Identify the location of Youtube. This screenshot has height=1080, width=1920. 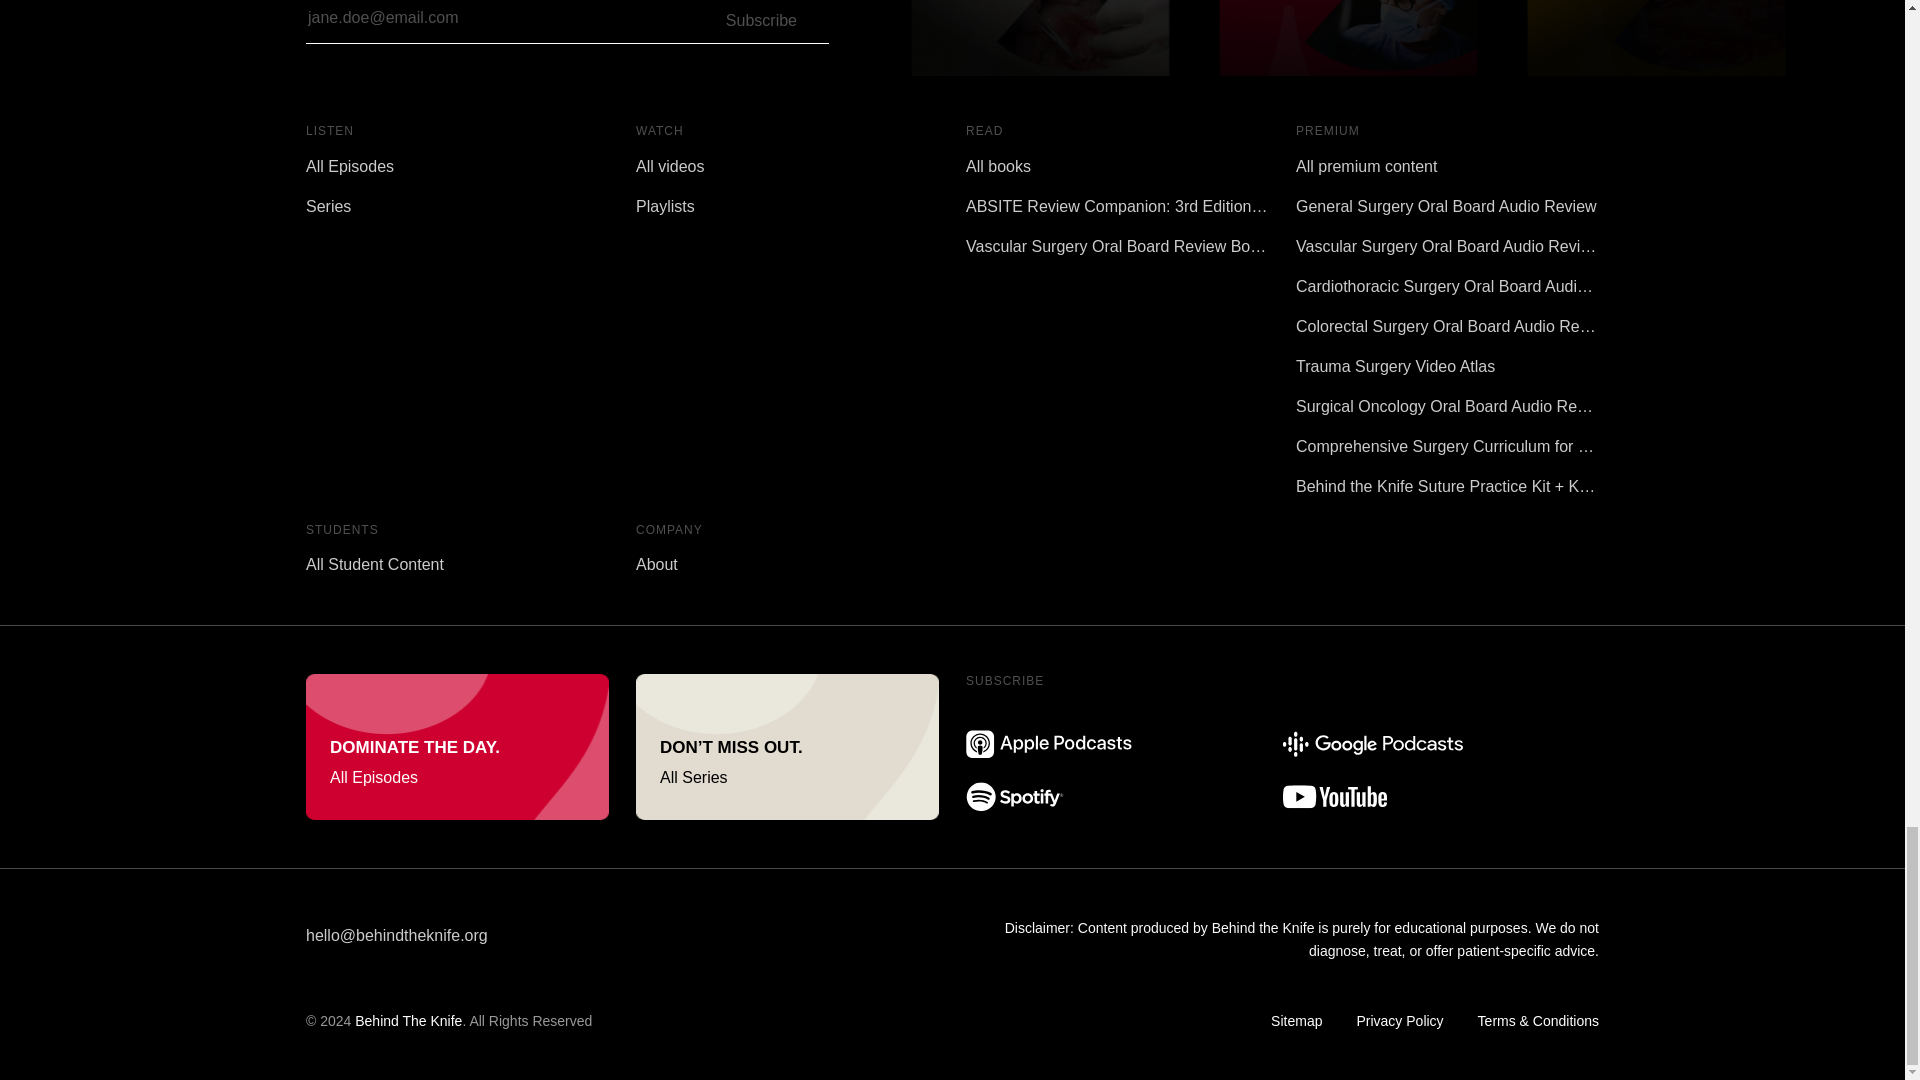
(1334, 796).